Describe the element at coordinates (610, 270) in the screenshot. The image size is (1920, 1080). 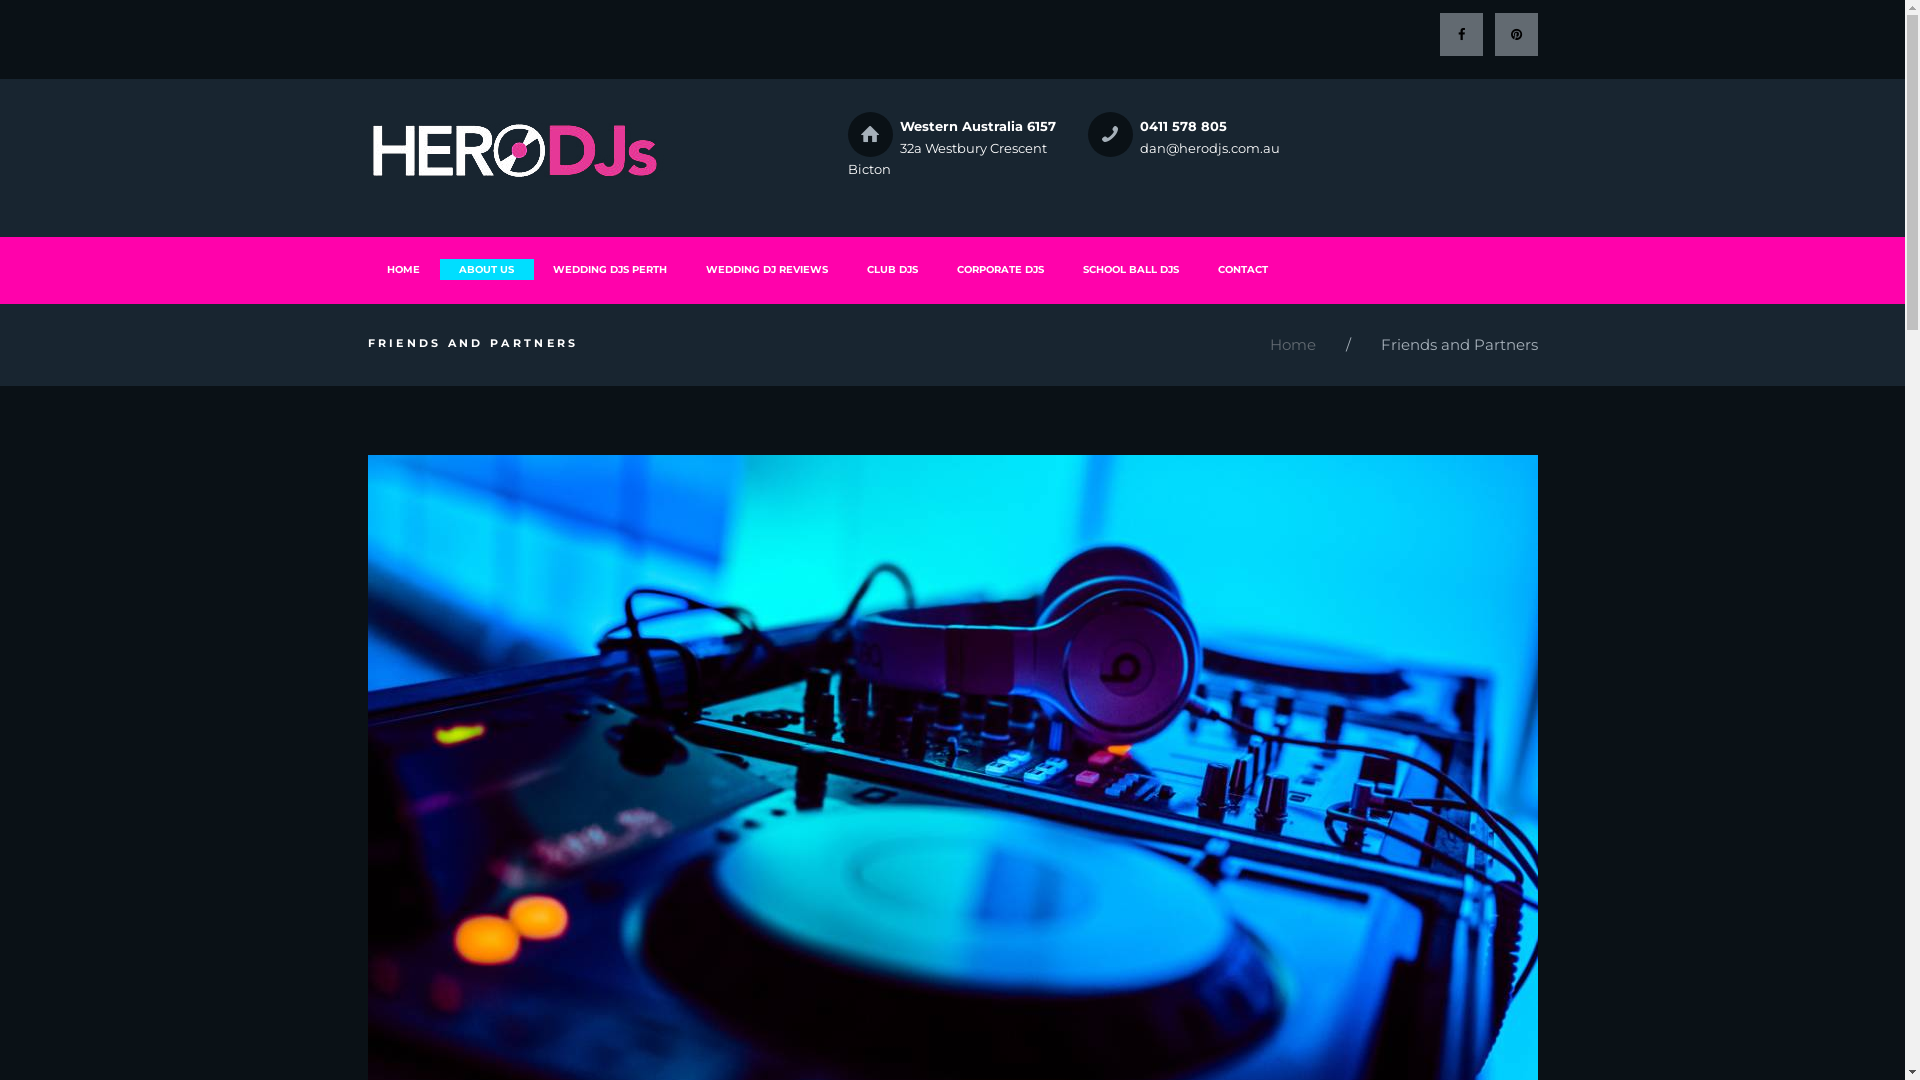
I see `WEDDING DJS PERTH` at that location.